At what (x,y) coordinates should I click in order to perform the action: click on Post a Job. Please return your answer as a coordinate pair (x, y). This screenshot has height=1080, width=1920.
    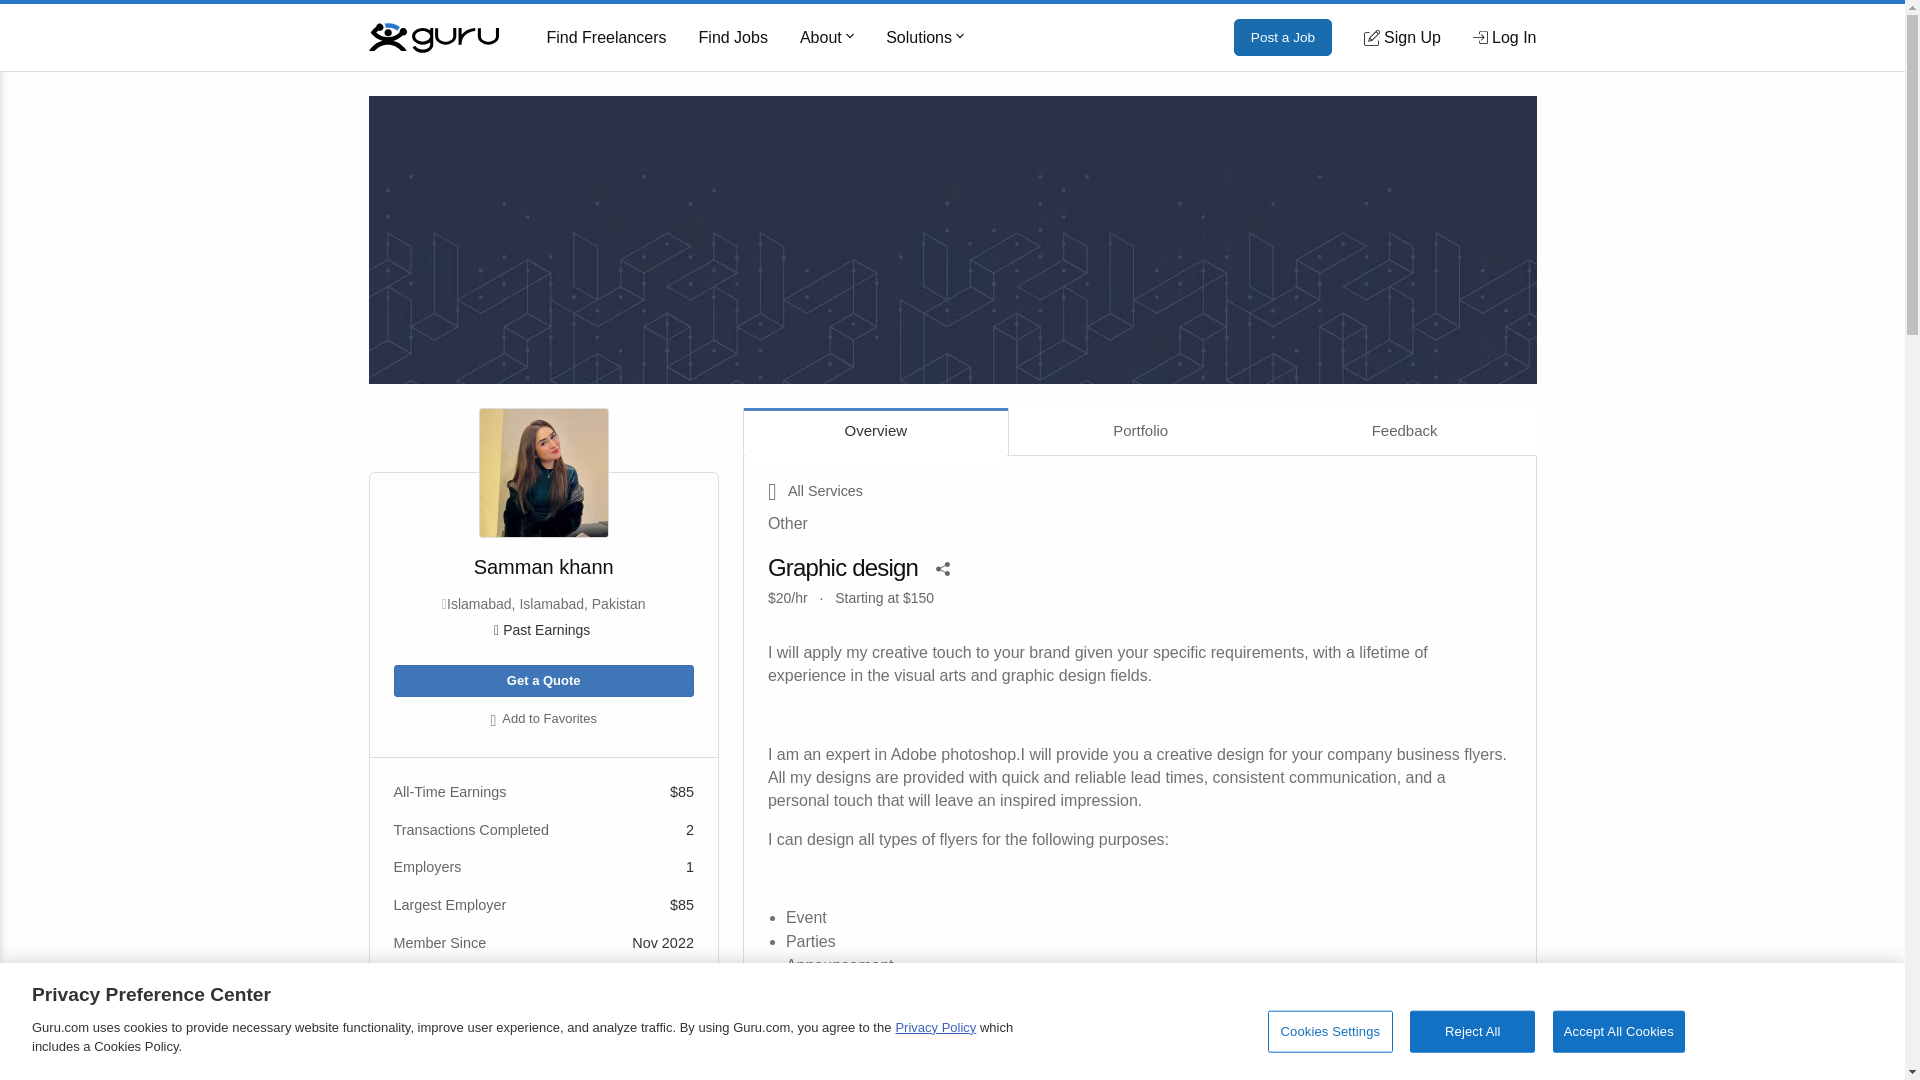
    Looking at the image, I should click on (1283, 38).